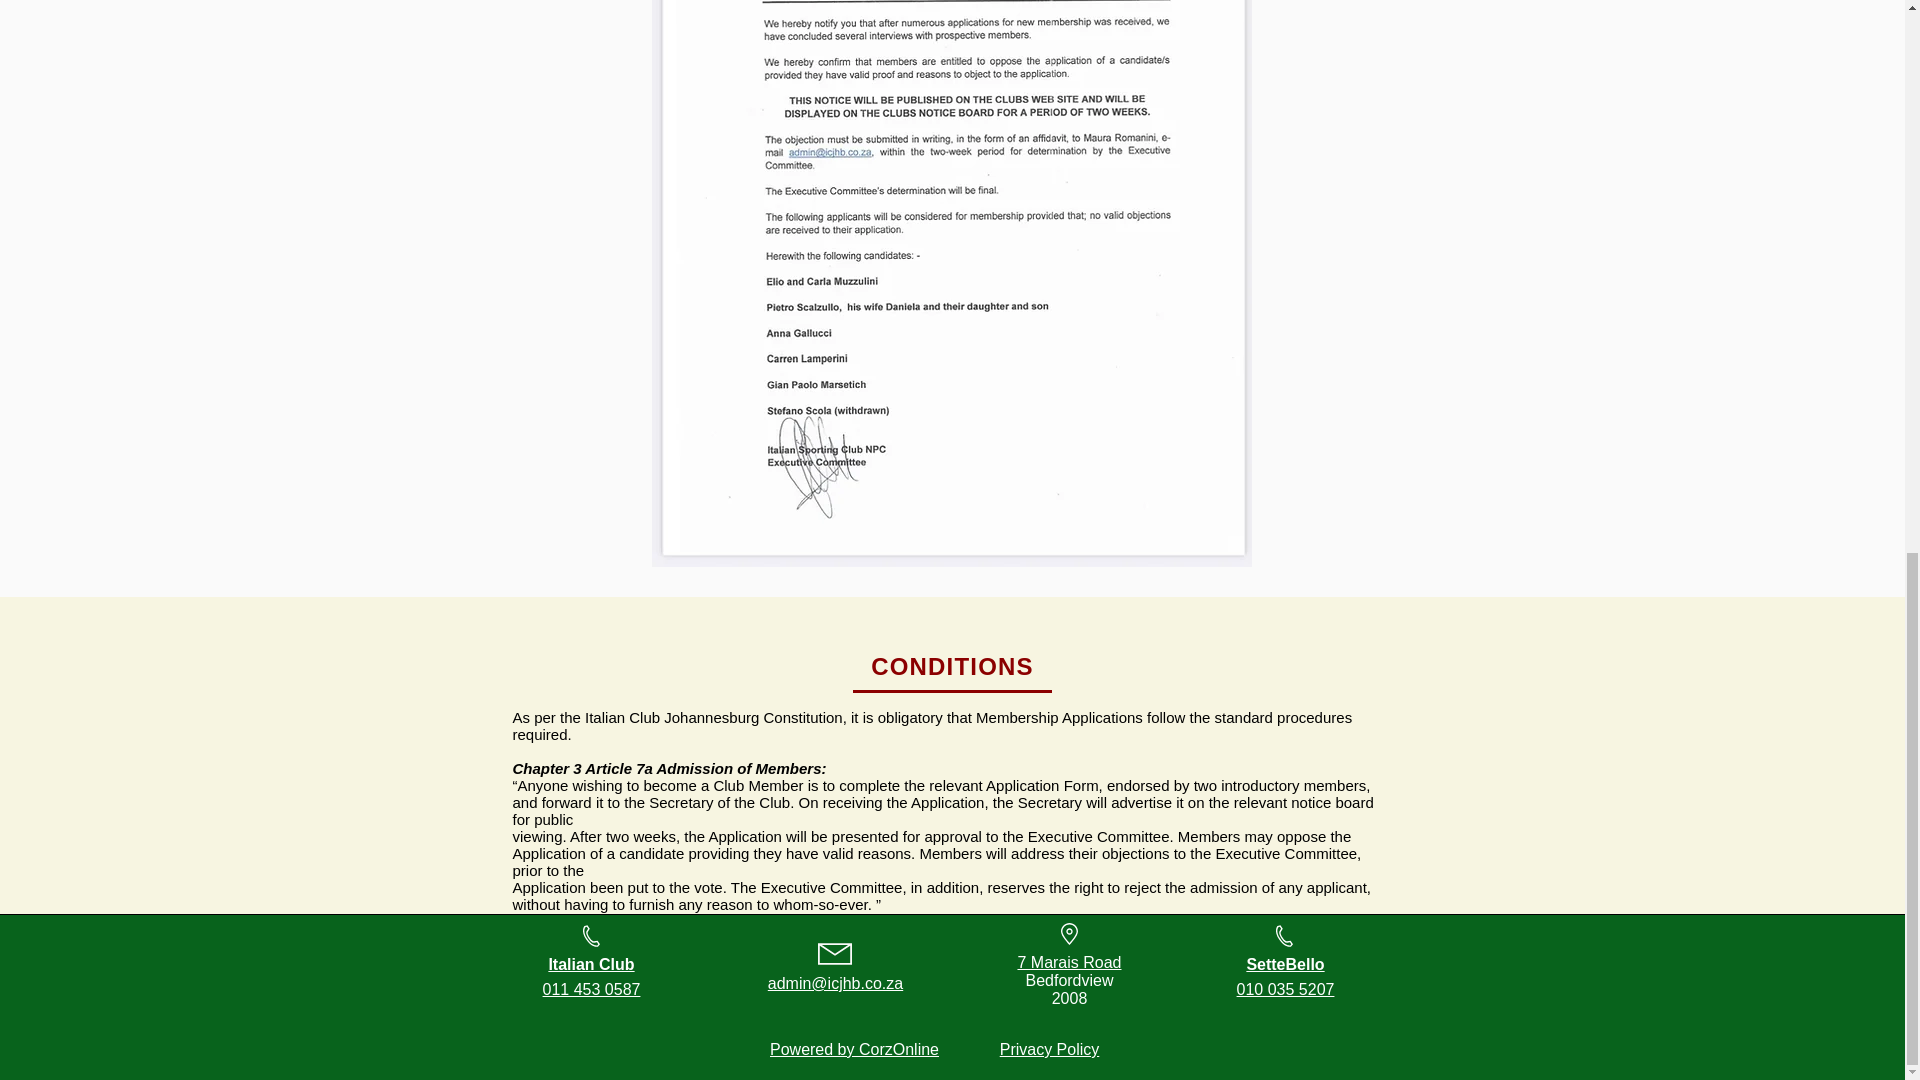 Image resolution: width=1920 pixels, height=1080 pixels. What do you see at coordinates (590, 964) in the screenshot?
I see `Italian Club` at bounding box center [590, 964].